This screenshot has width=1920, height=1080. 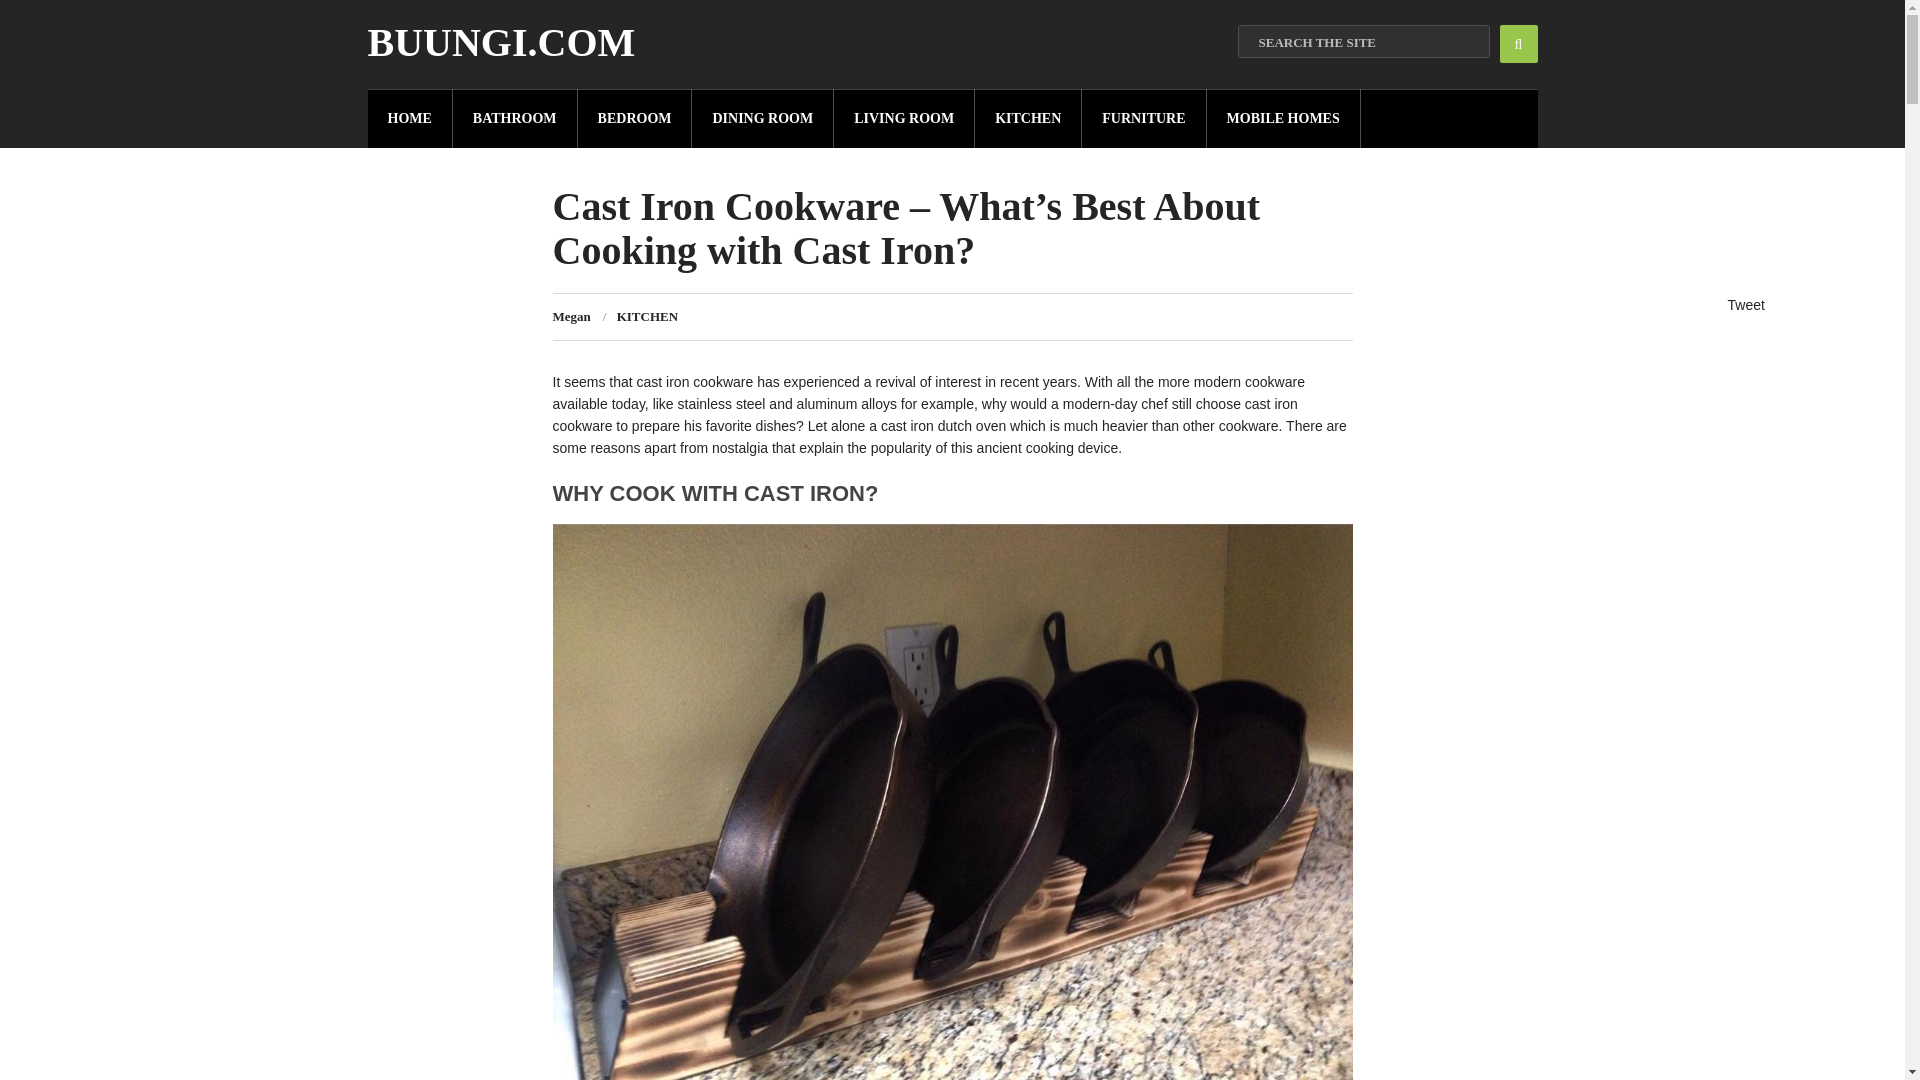 What do you see at coordinates (570, 316) in the screenshot?
I see `Megan` at bounding box center [570, 316].